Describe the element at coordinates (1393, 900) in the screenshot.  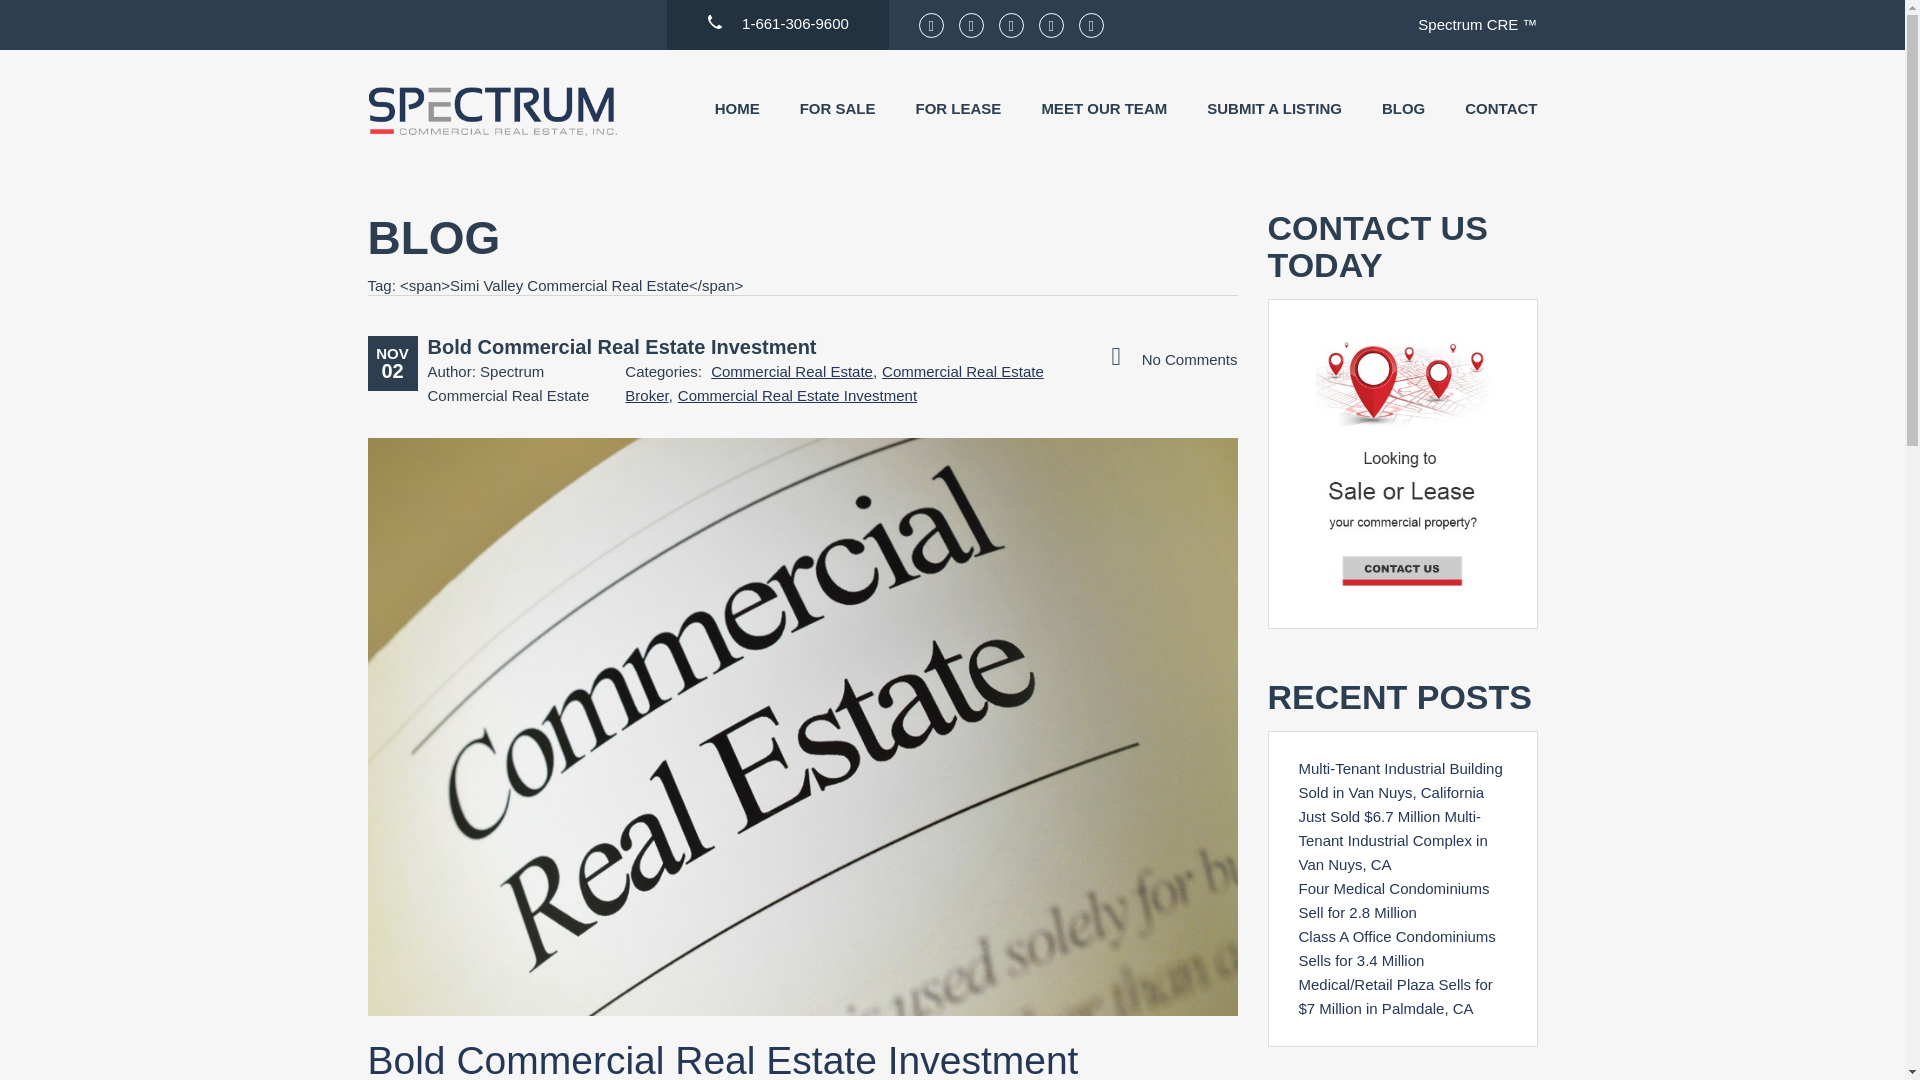
I see `Four Medical Condominiums Sell for 2.8 Million` at that location.